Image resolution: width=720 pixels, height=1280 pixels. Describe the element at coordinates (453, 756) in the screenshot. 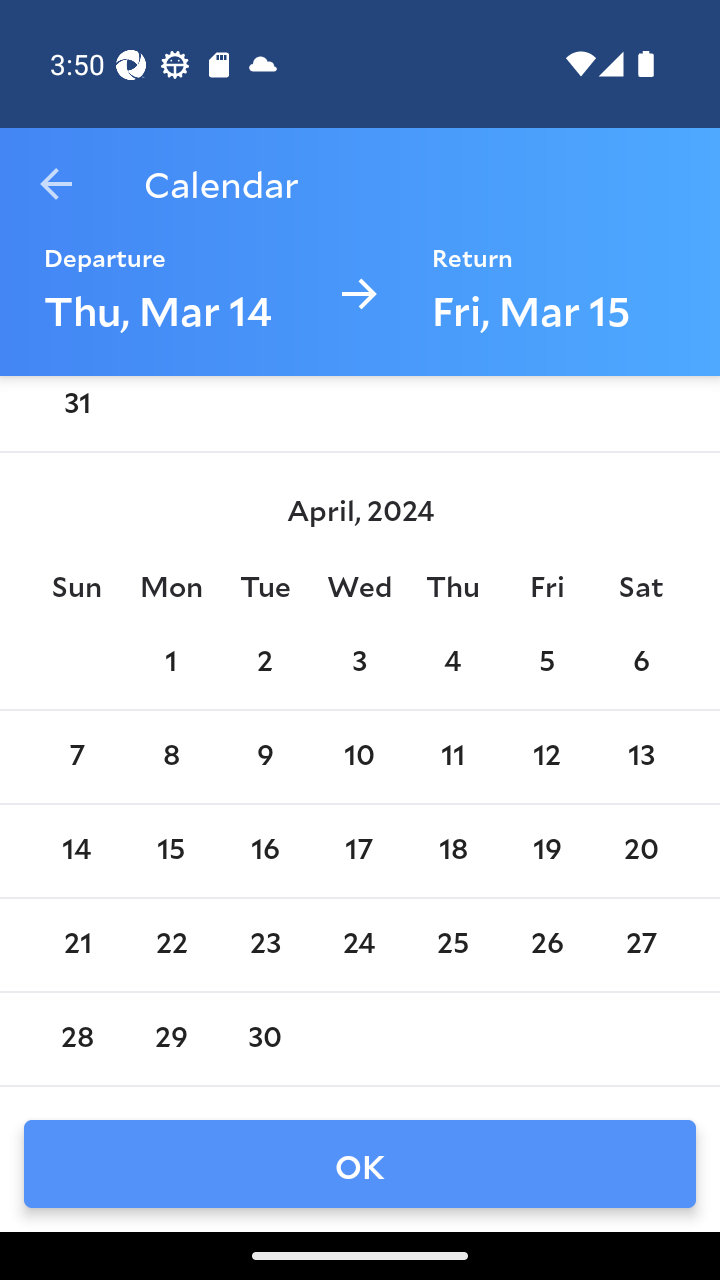

I see `11` at that location.